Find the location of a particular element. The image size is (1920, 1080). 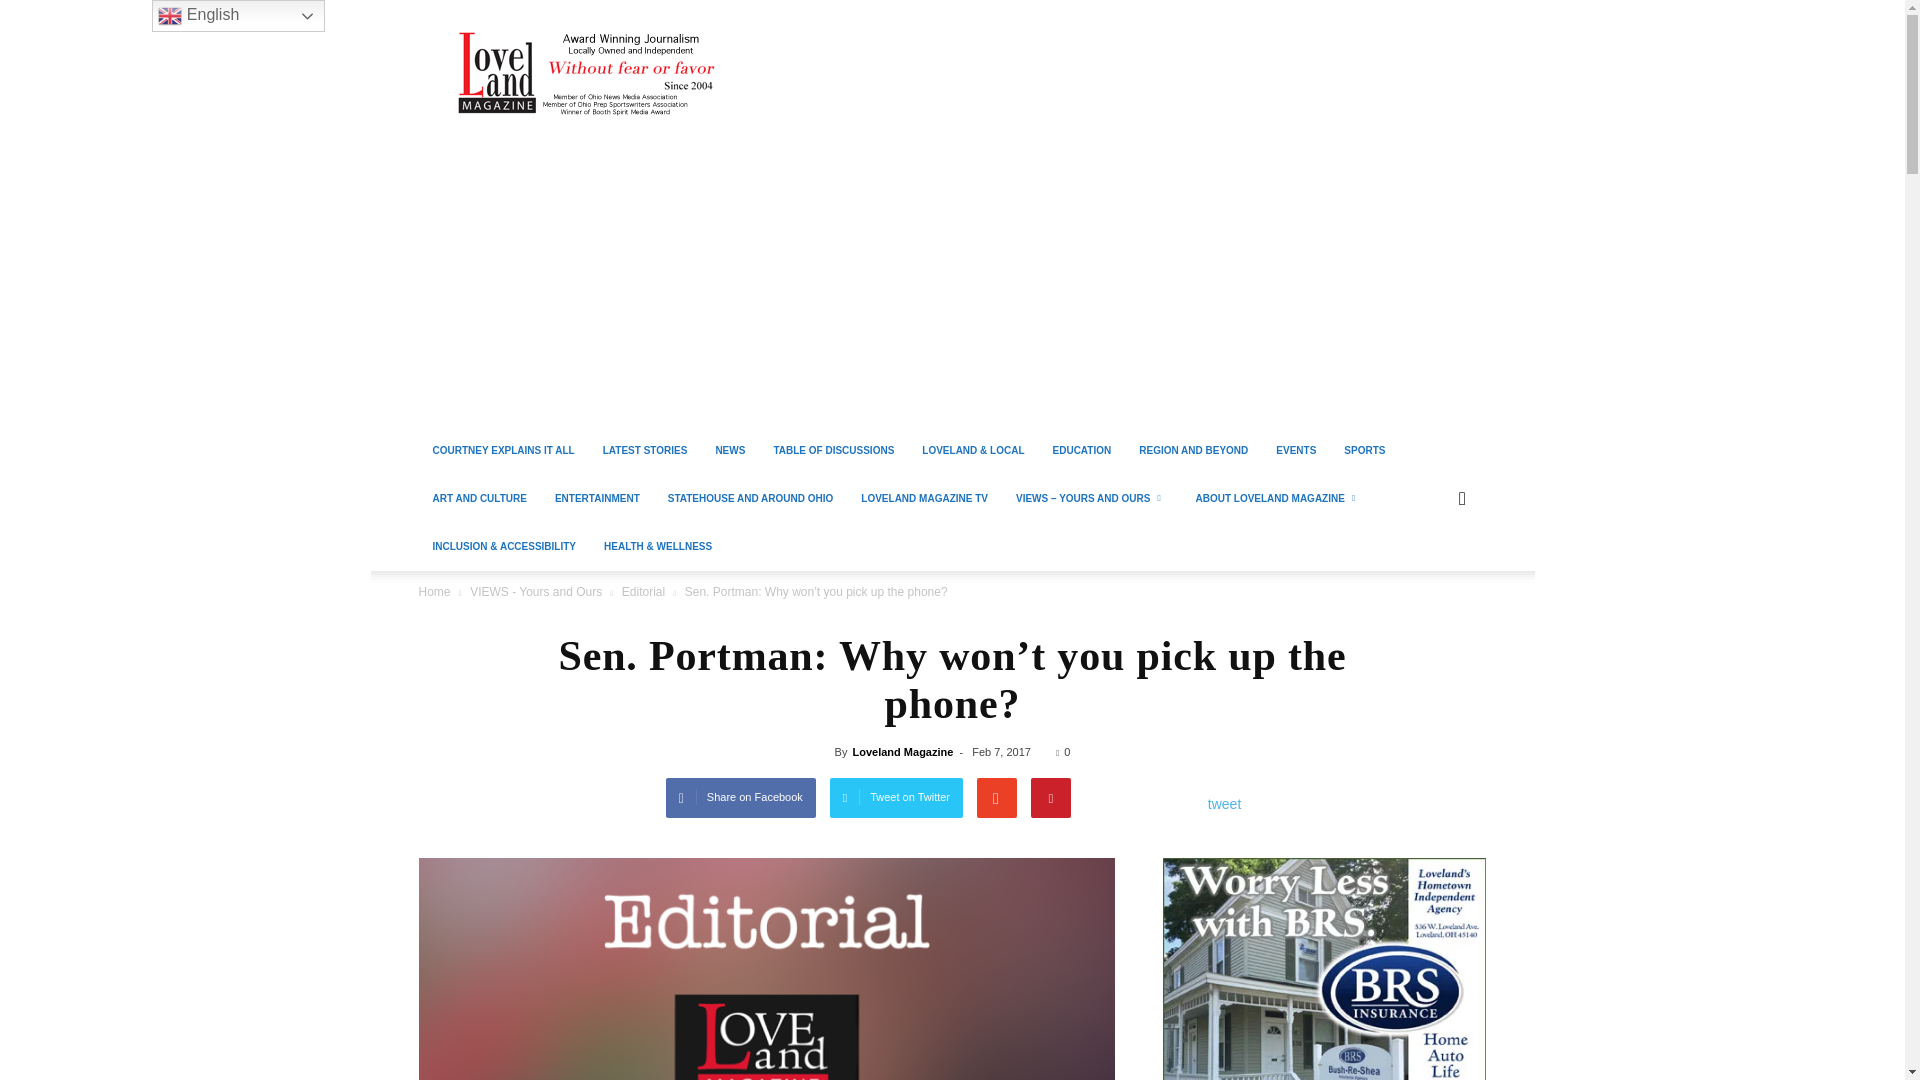

SPORTS is located at coordinates (1364, 450).